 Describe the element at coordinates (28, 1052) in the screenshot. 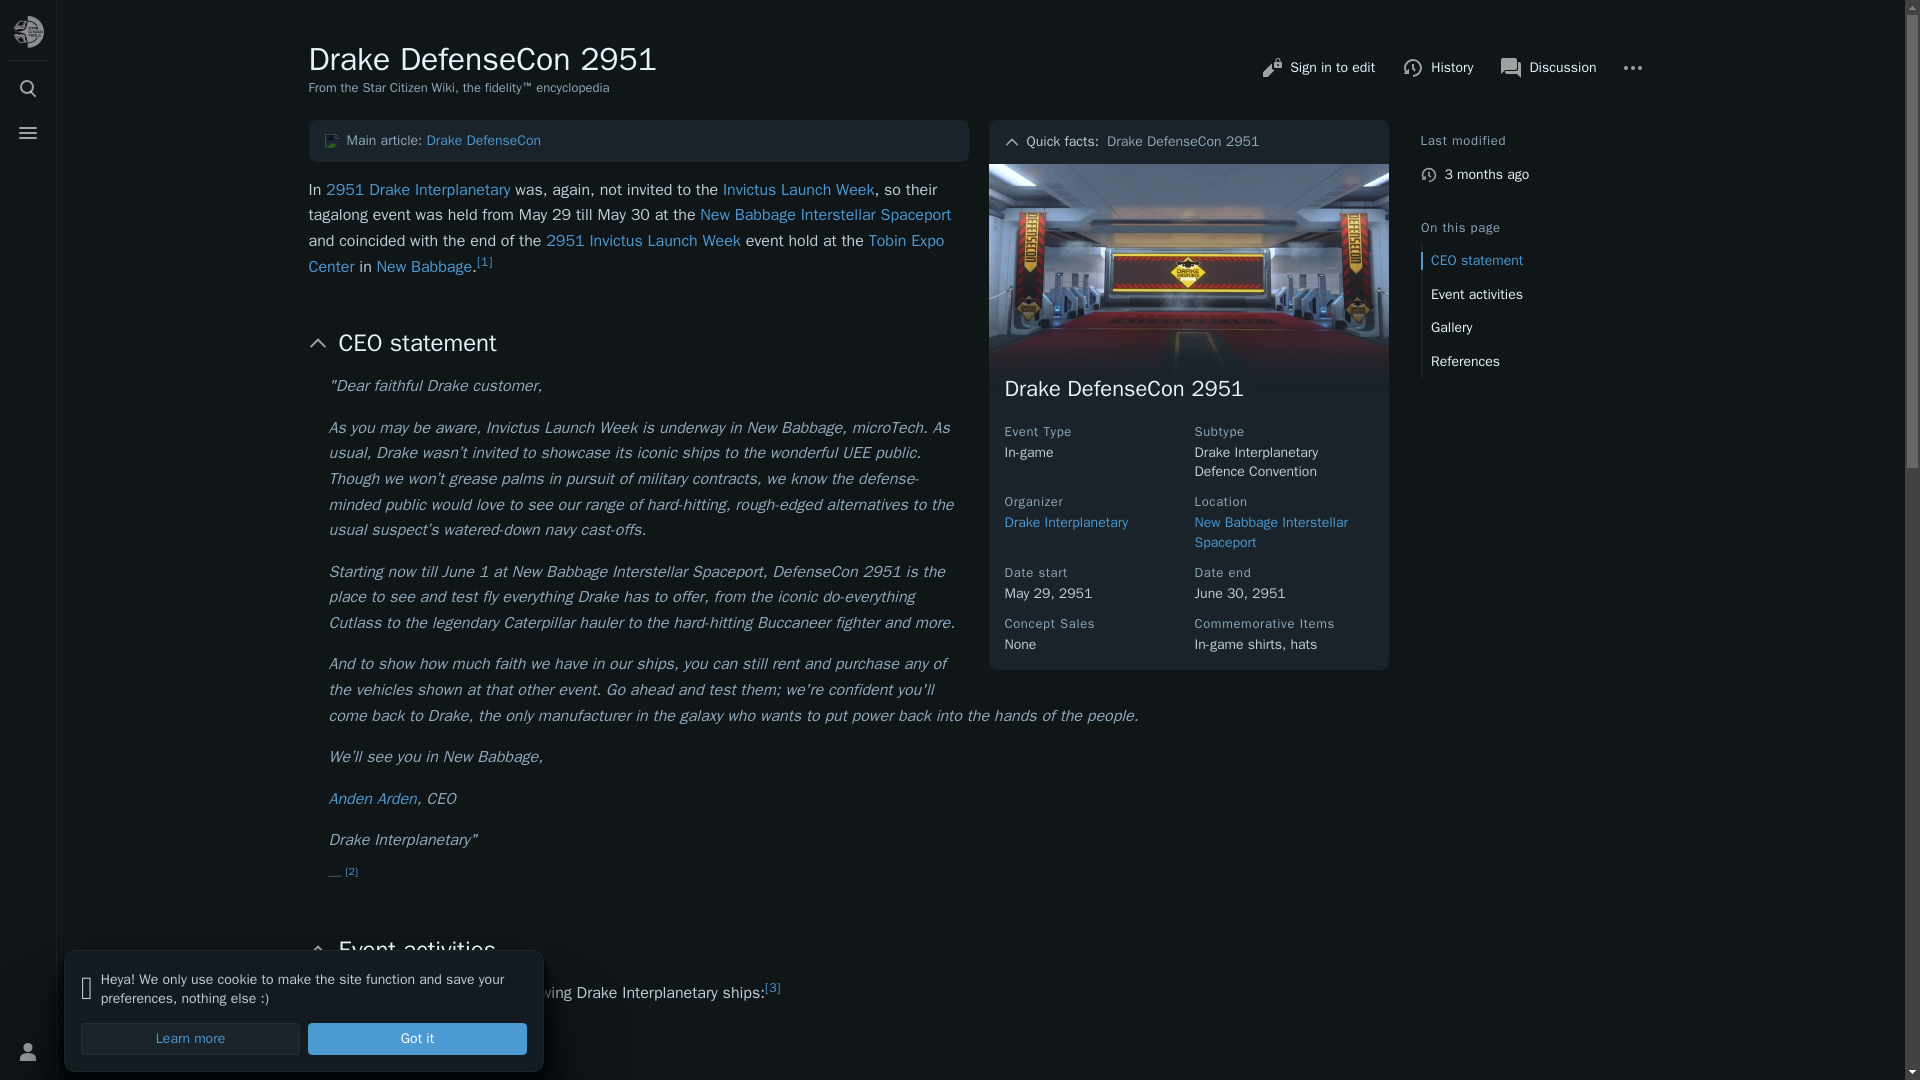

I see `Toggle personal menu` at that location.